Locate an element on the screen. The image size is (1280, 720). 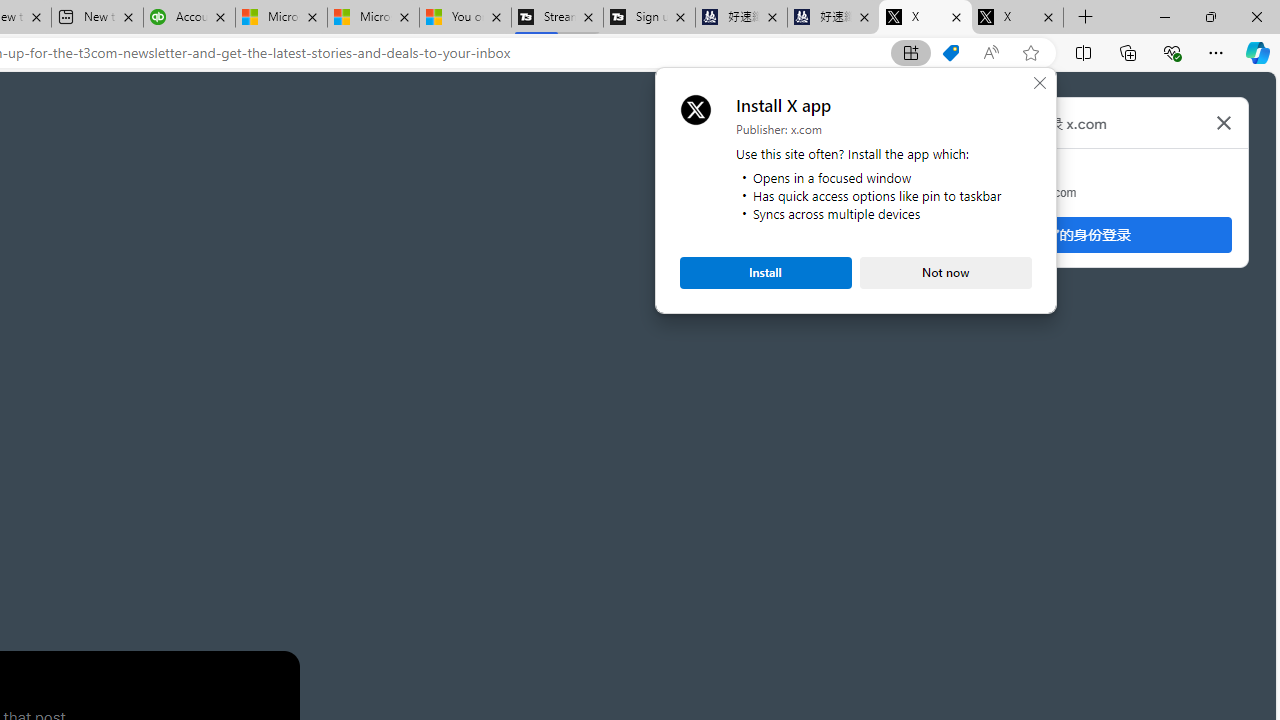
Close is located at coordinates (1040, 83).